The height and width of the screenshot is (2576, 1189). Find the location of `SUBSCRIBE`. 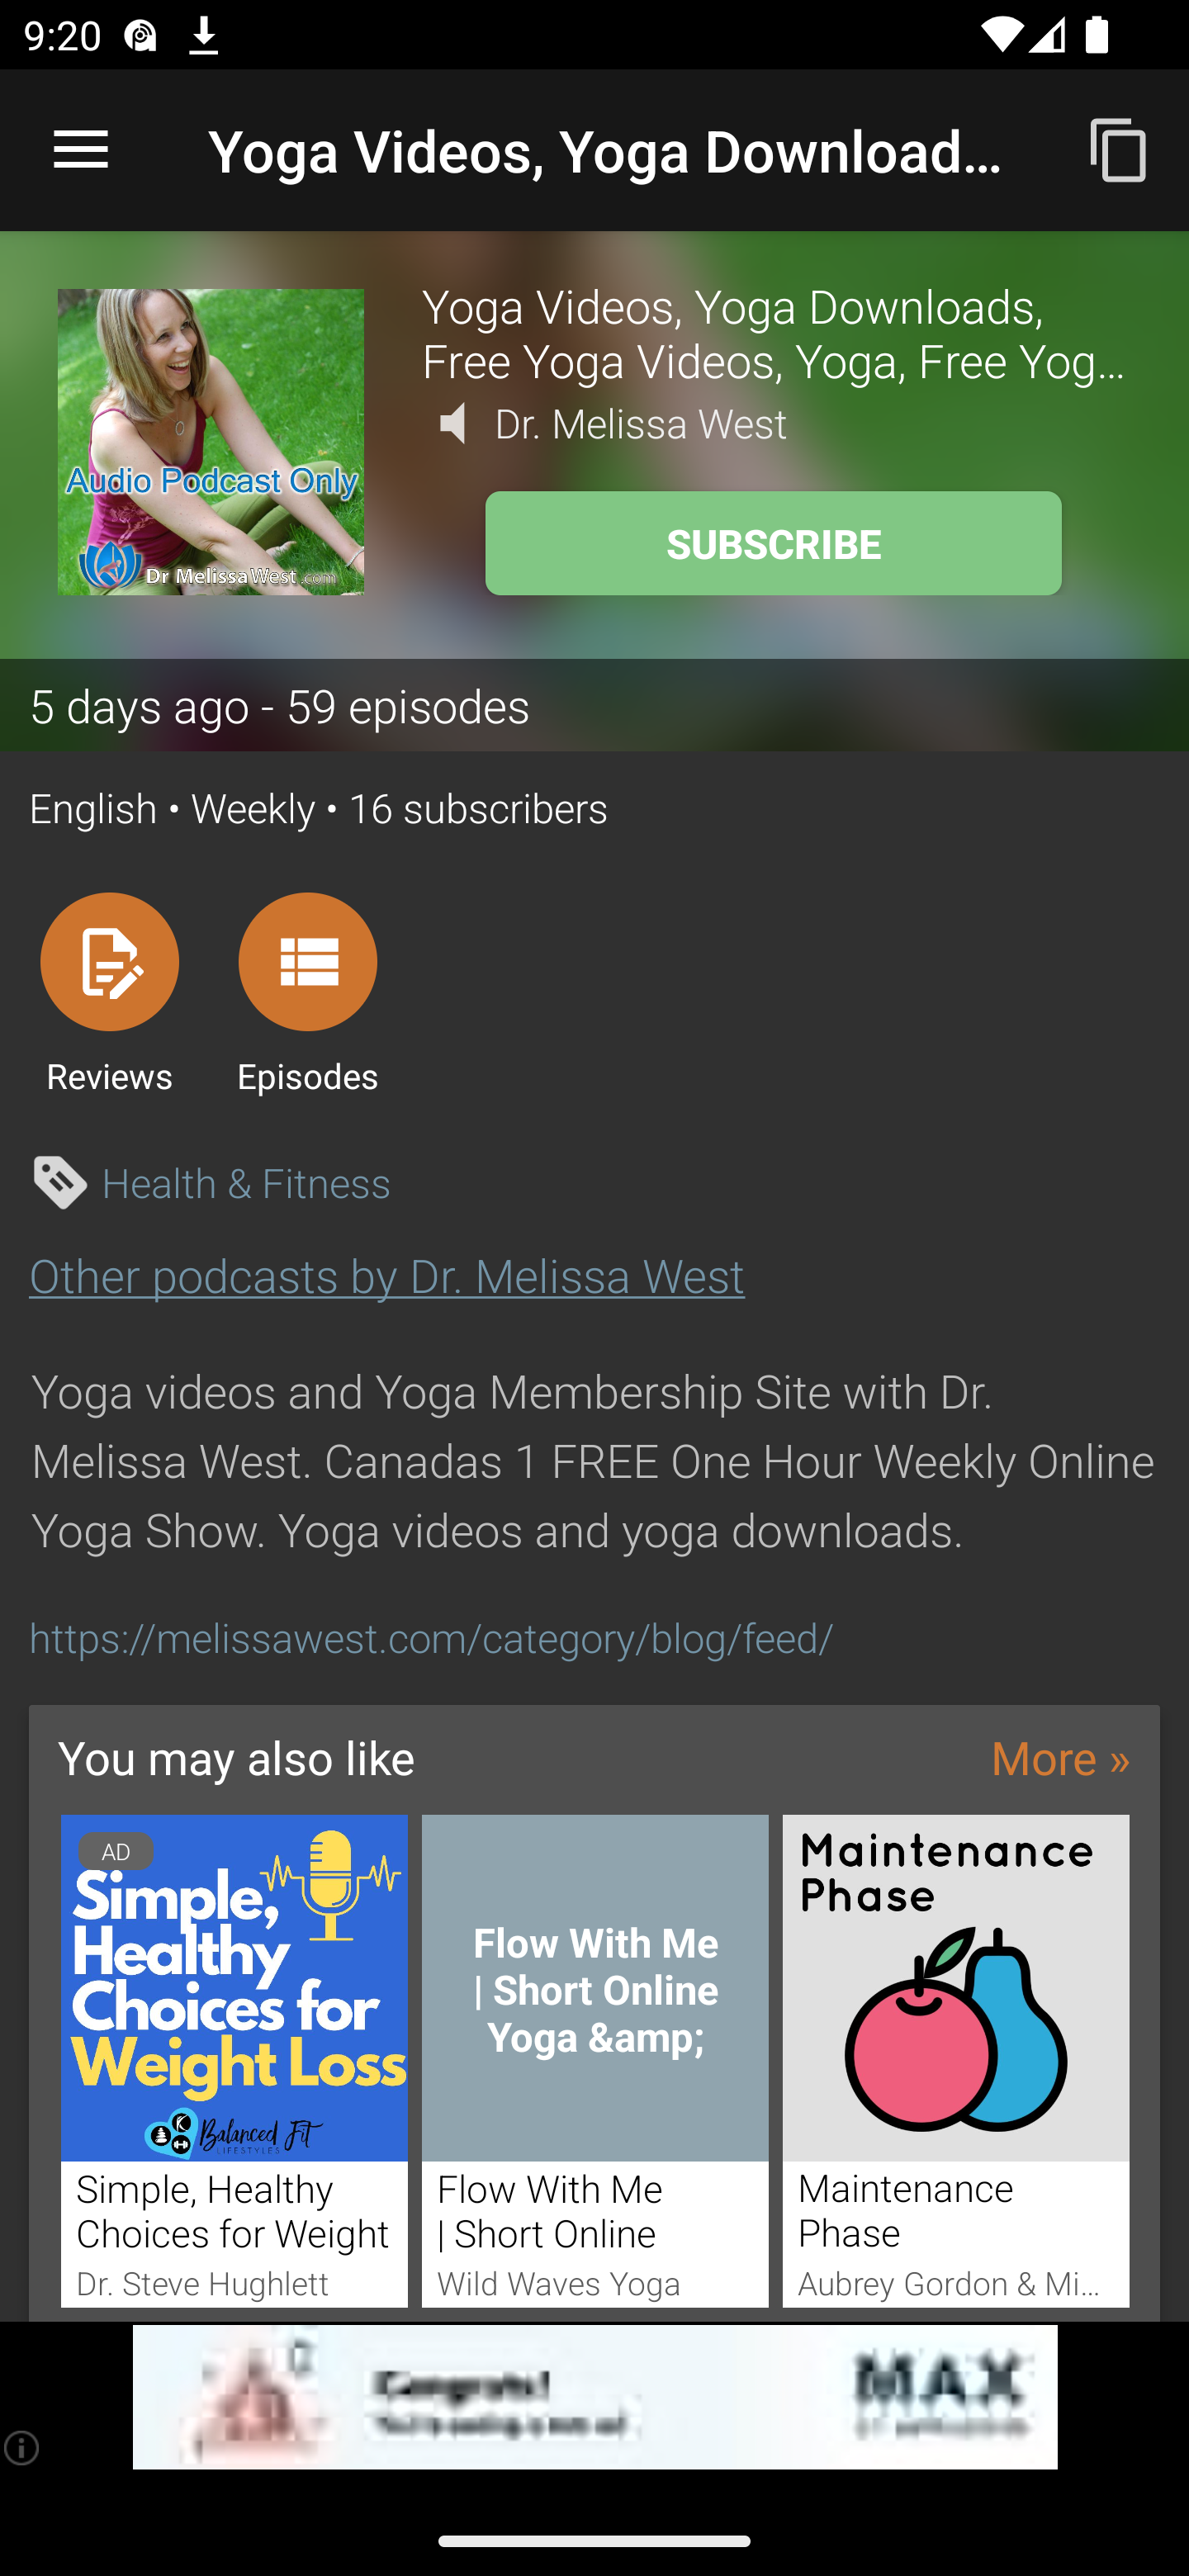

SUBSCRIBE is located at coordinates (773, 543).